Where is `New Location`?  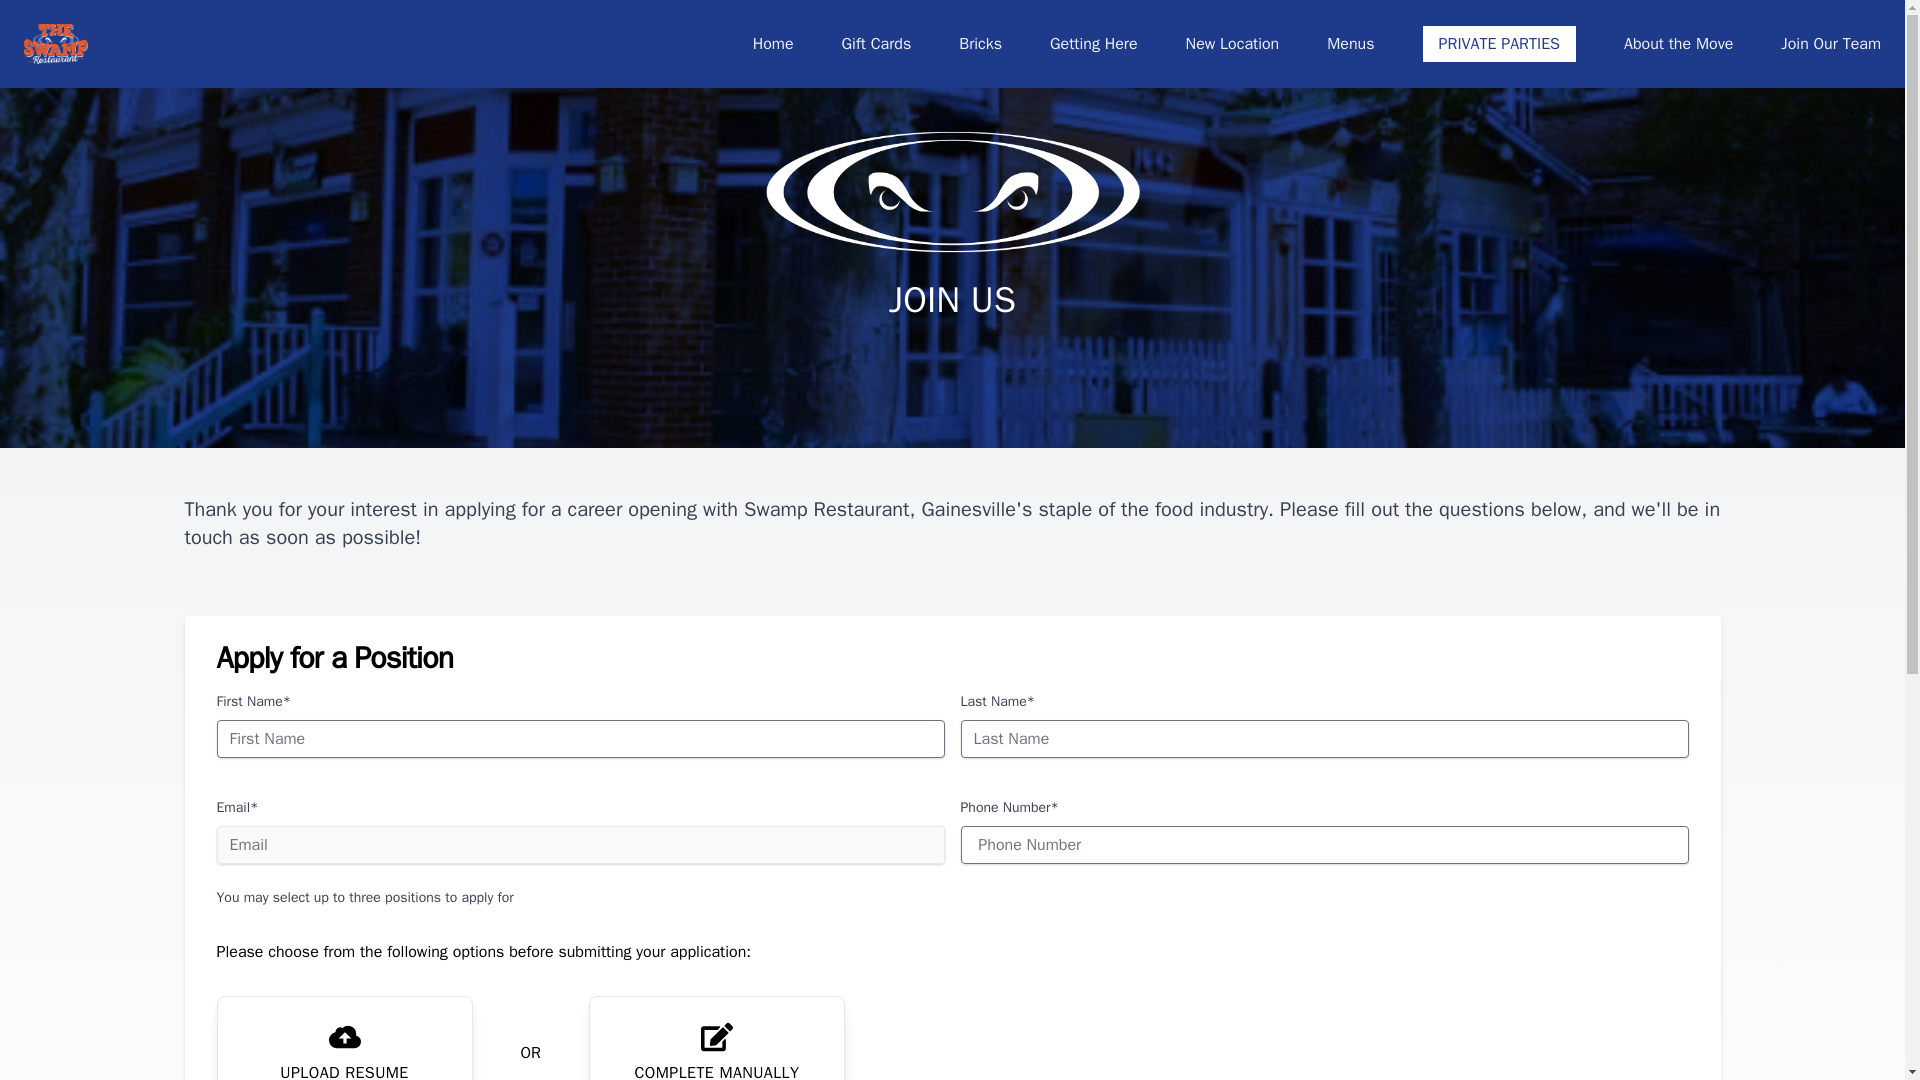
New Location is located at coordinates (1233, 44).